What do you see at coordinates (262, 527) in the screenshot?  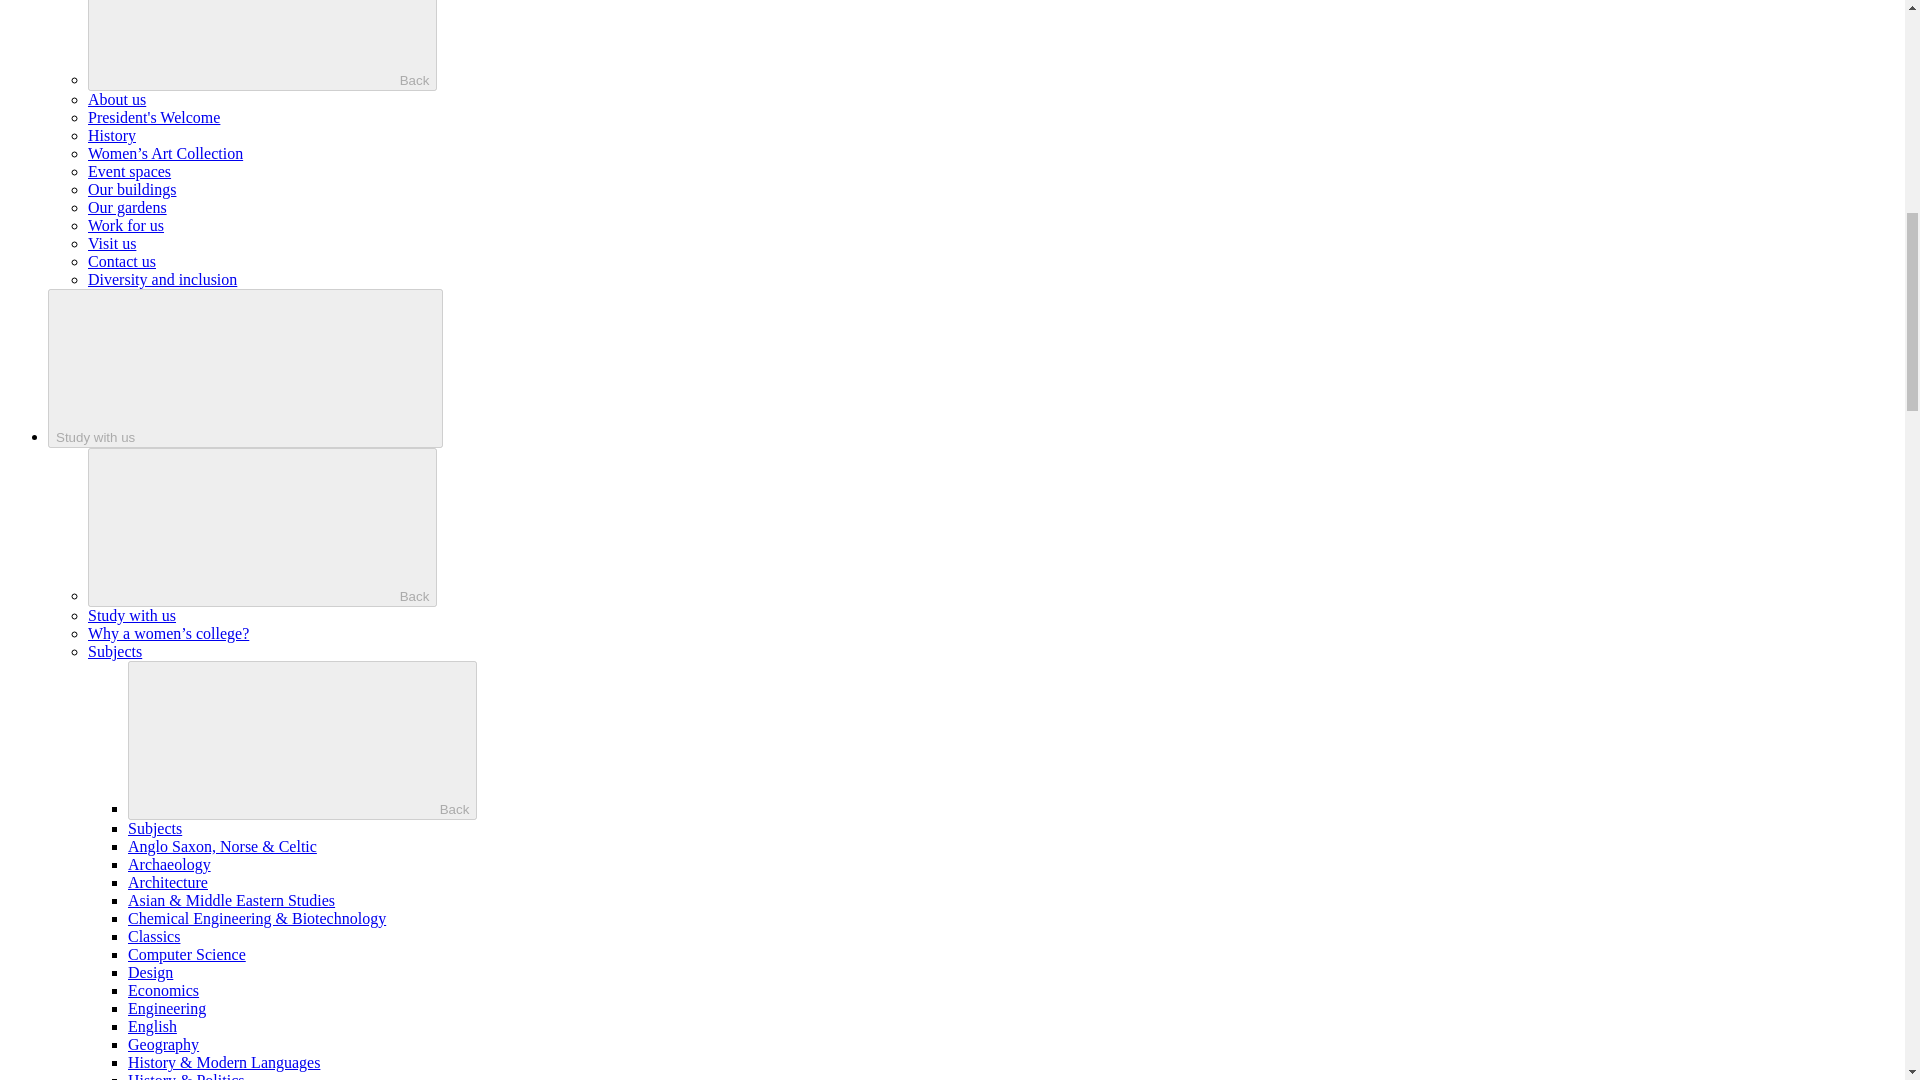 I see `Back` at bounding box center [262, 527].